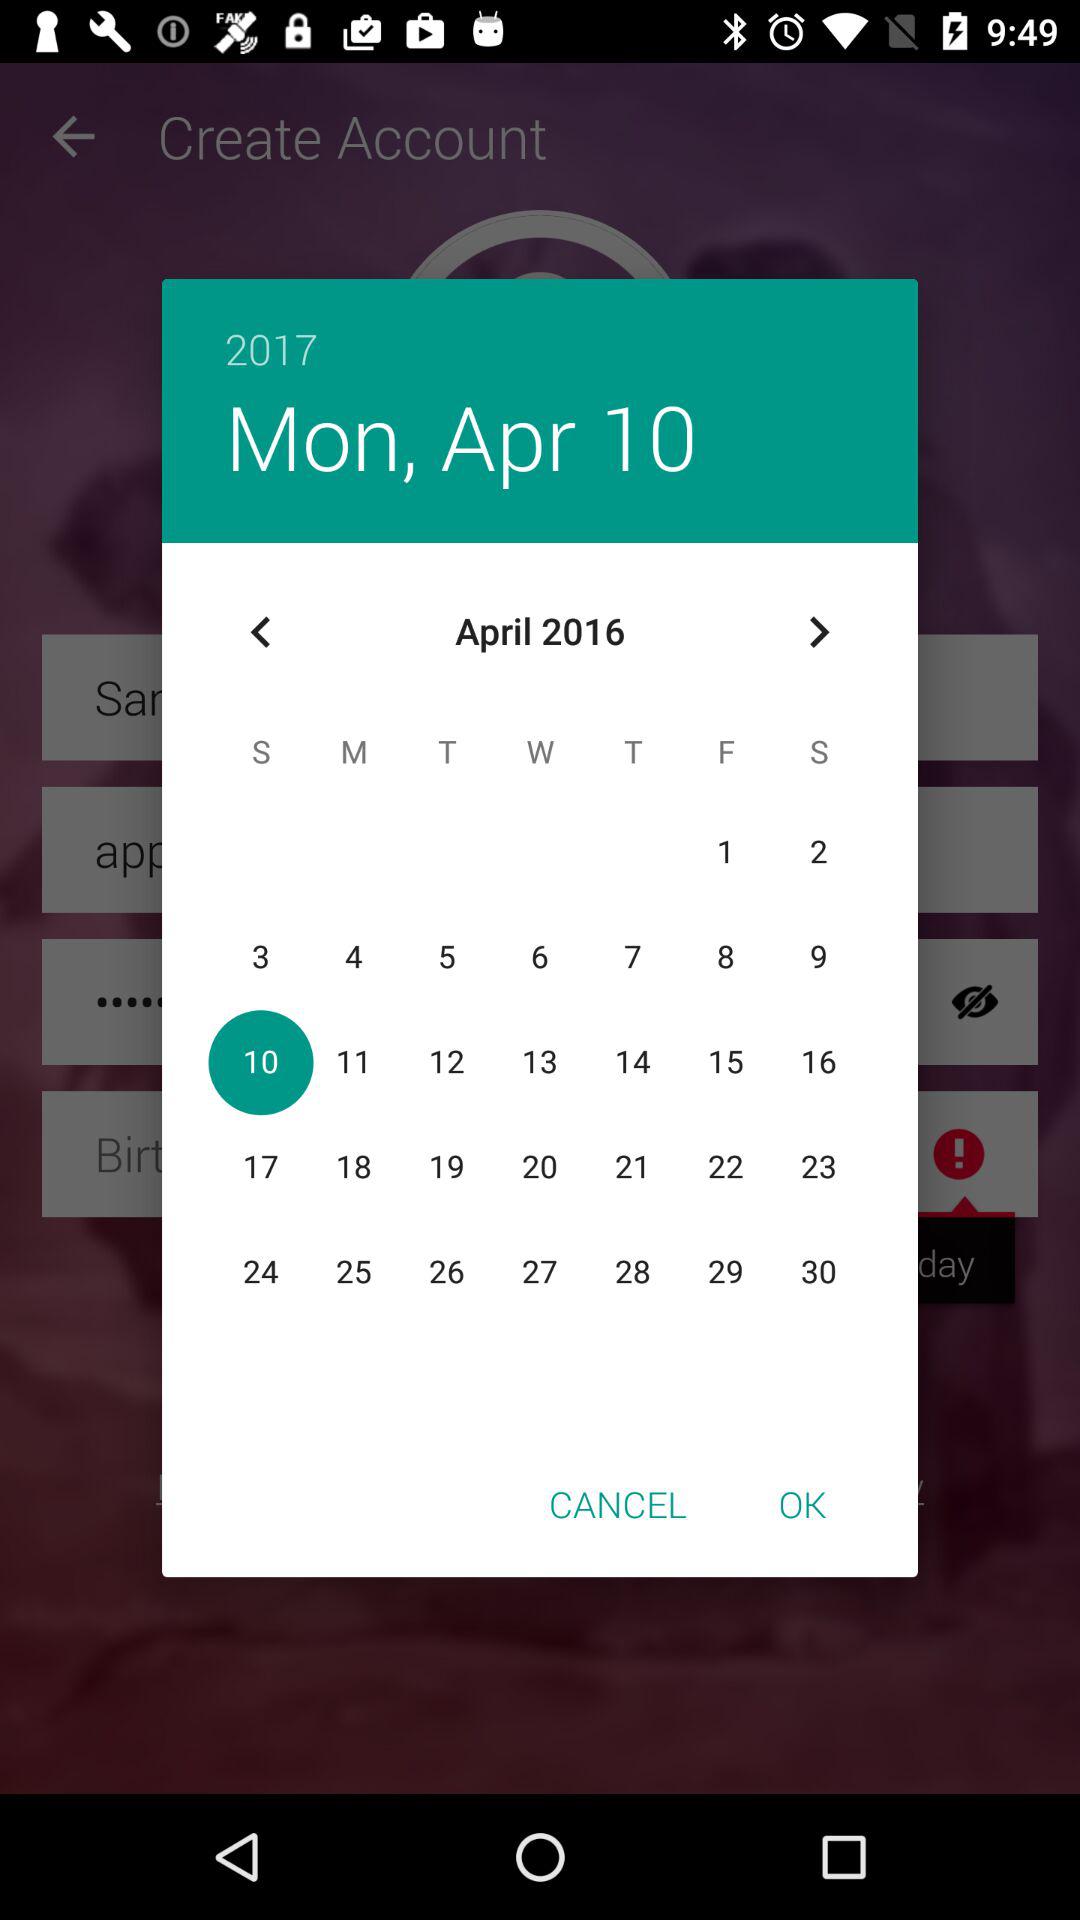  Describe the element at coordinates (802, 1503) in the screenshot. I see `tap icon to the right of the cancel item` at that location.